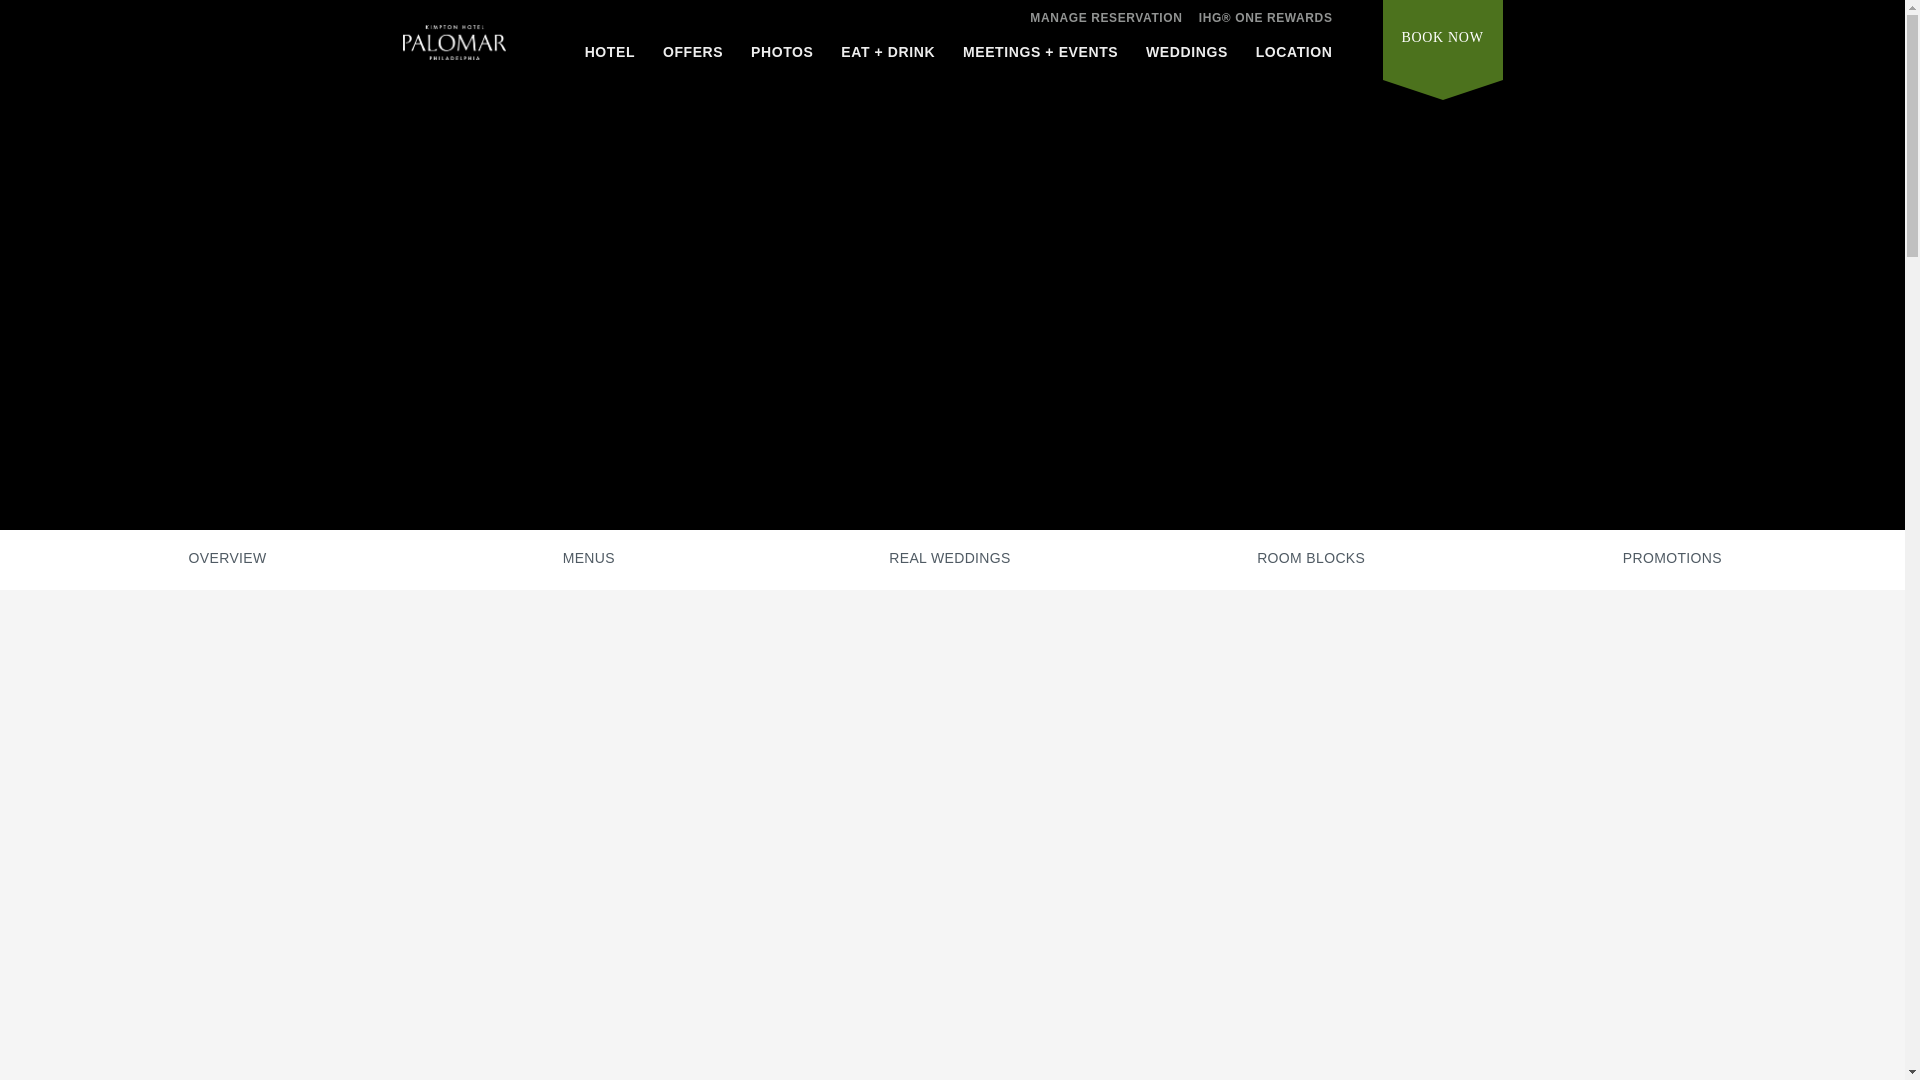 The width and height of the screenshot is (1920, 1080). Describe the element at coordinates (452, 55) in the screenshot. I see `Home` at that location.